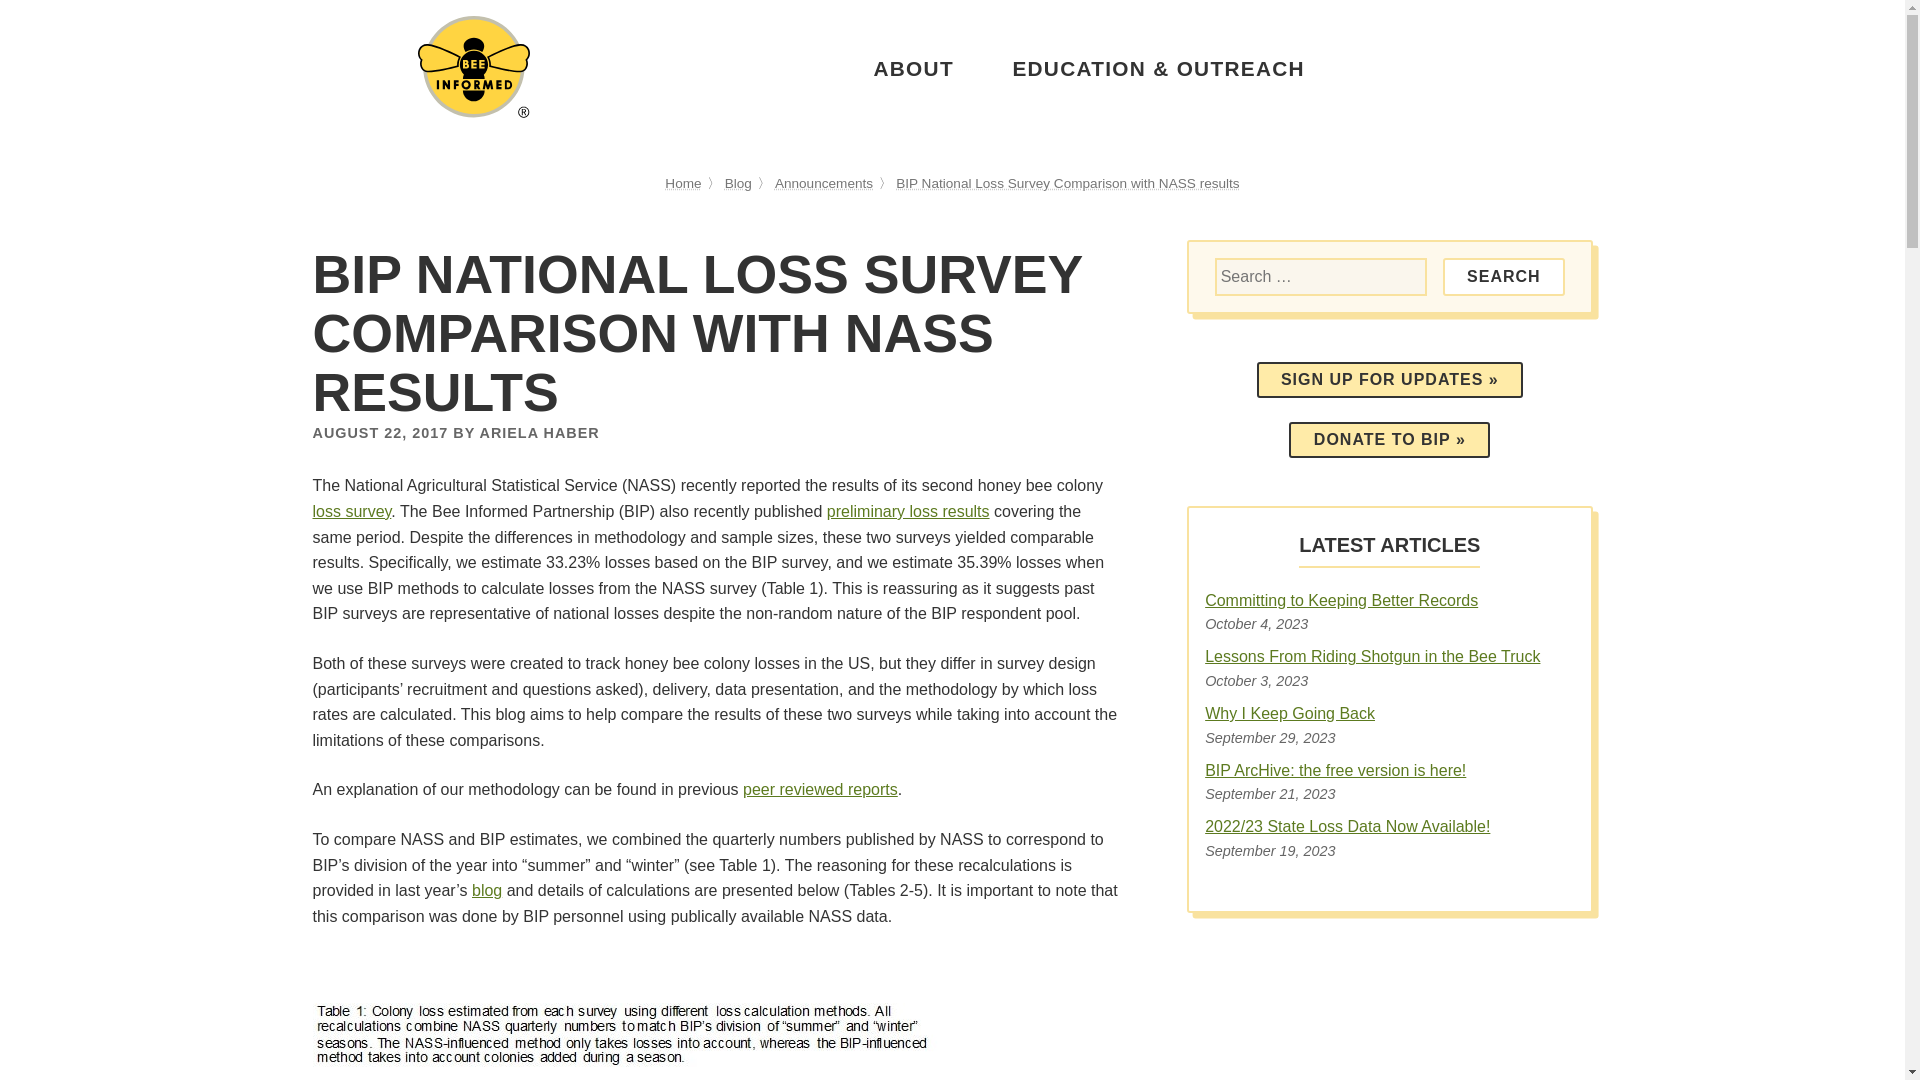 The height and width of the screenshot is (1080, 1920). I want to click on Blog, so click(738, 184).